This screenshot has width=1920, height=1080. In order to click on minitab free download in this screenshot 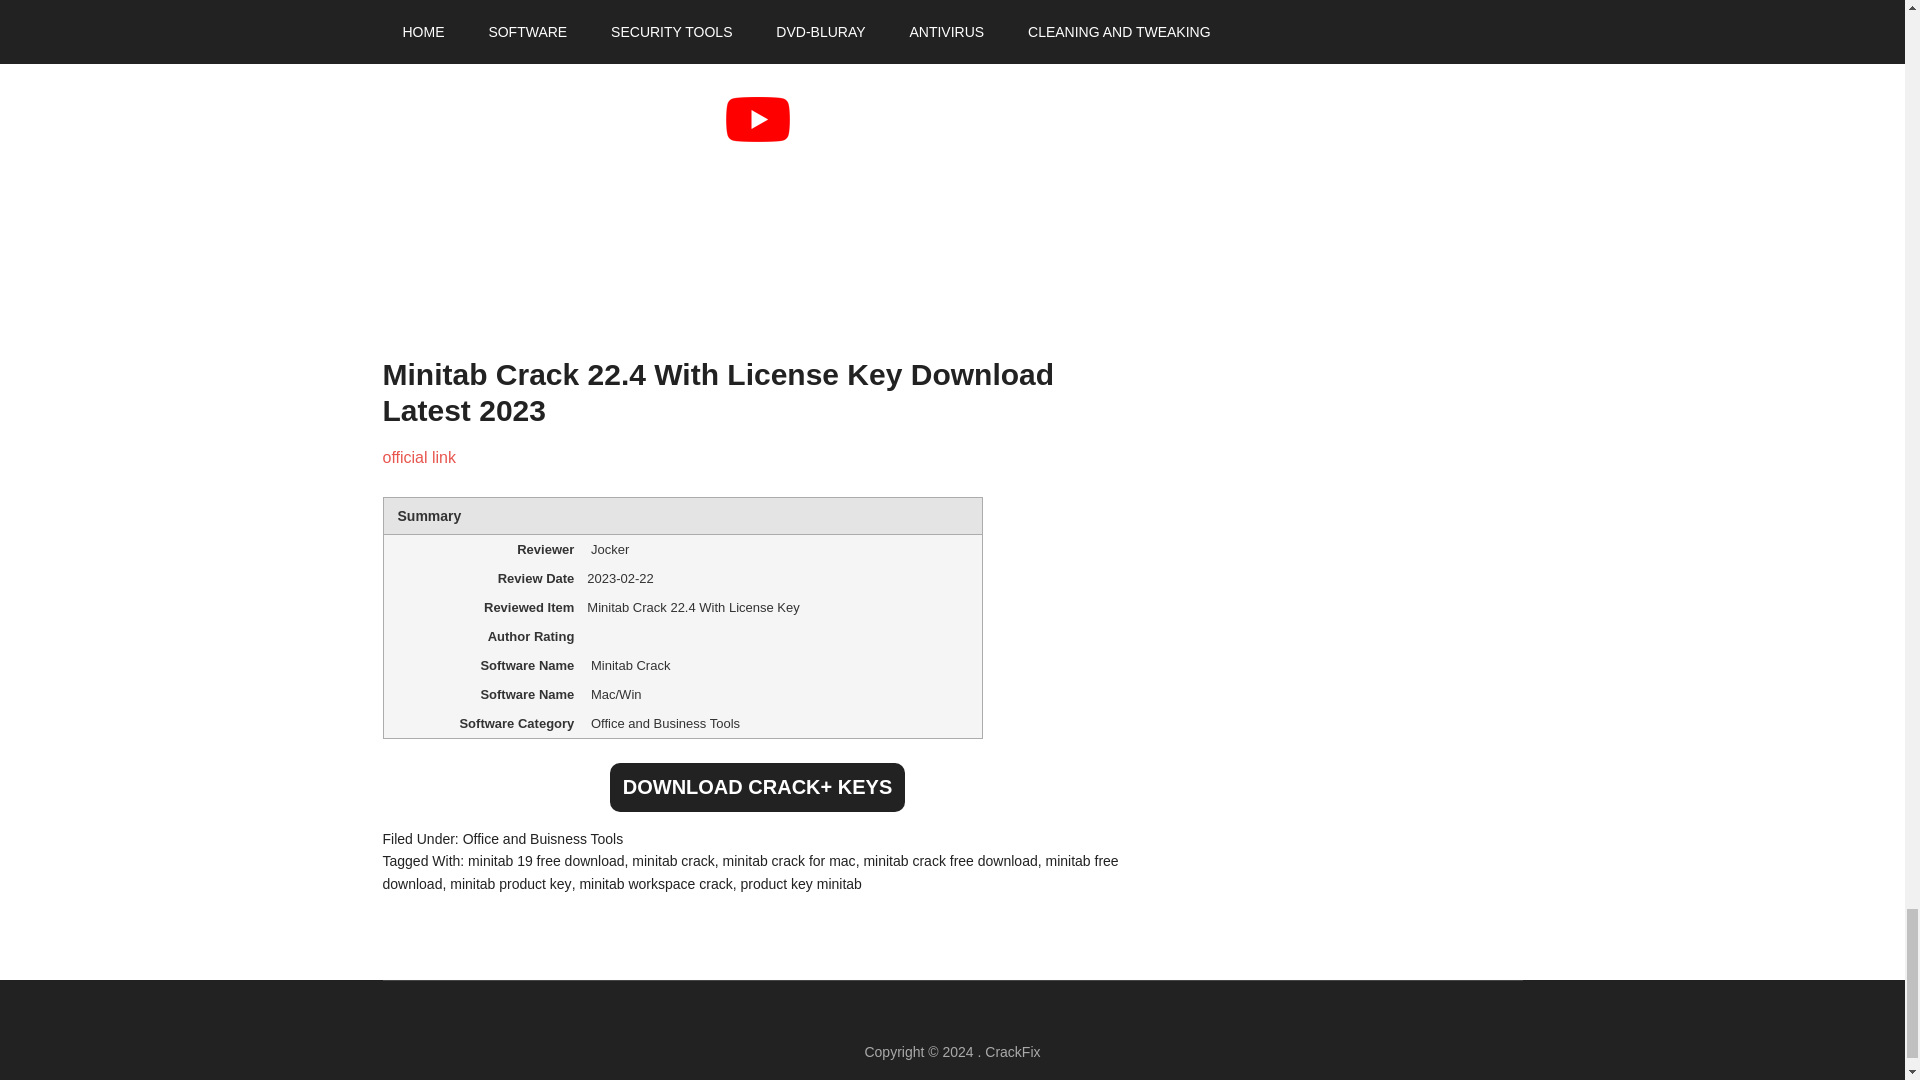, I will do `click(750, 872)`.